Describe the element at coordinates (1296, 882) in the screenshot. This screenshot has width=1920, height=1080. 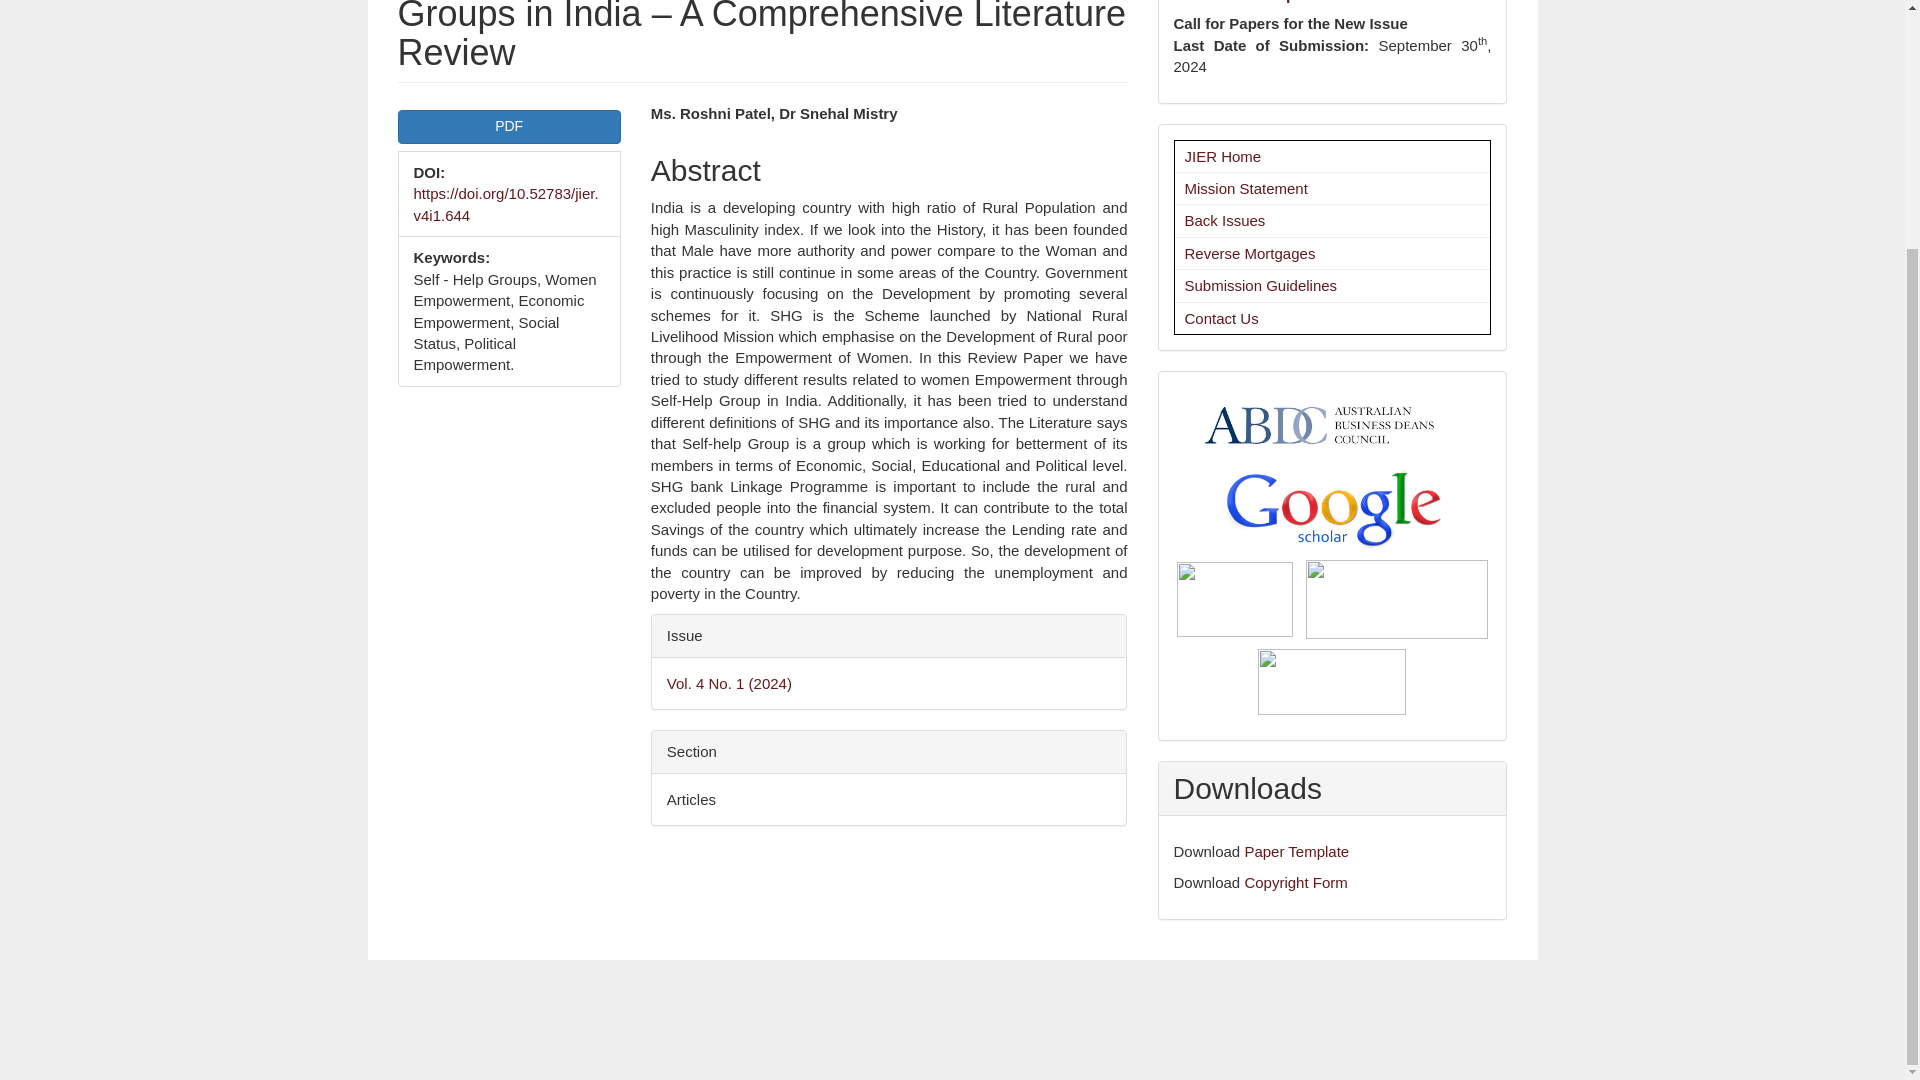
I see `Copyright Form` at that location.